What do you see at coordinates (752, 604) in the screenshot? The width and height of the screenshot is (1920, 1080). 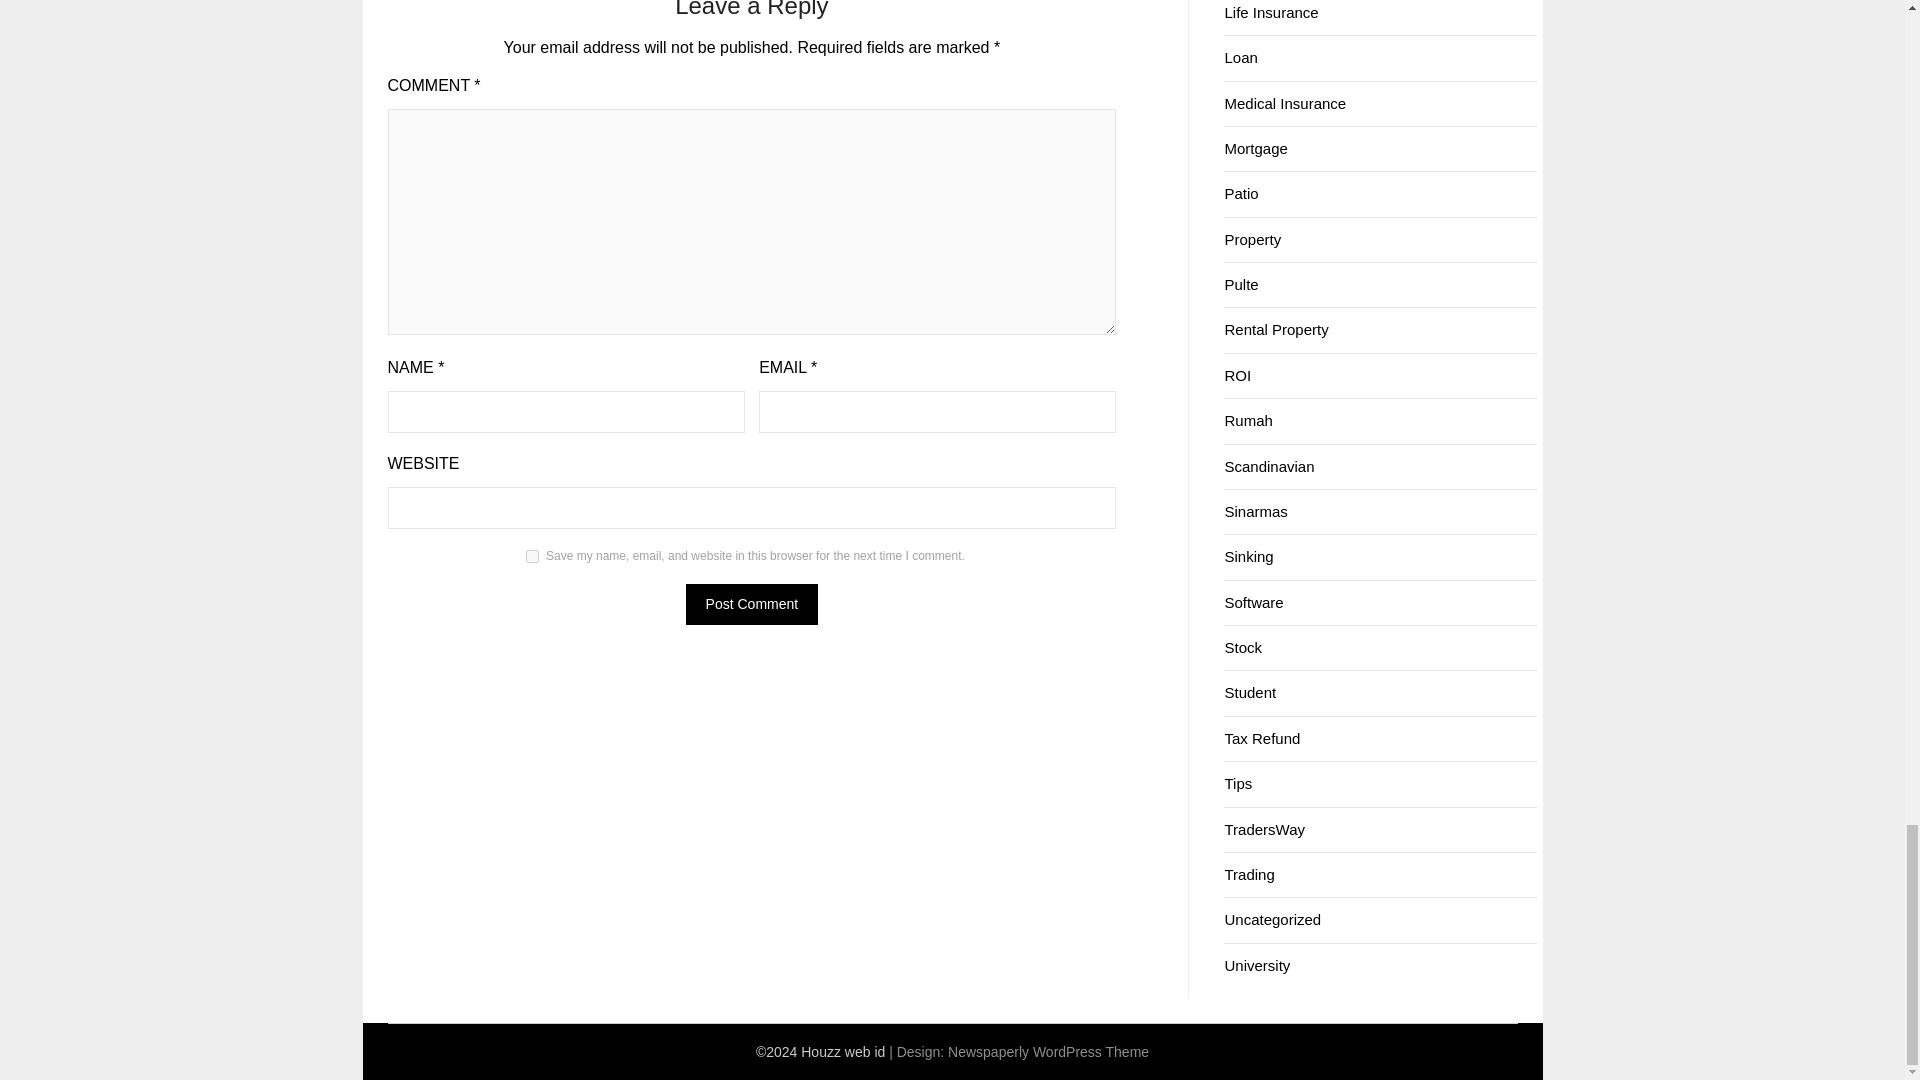 I see `Post Comment` at bounding box center [752, 604].